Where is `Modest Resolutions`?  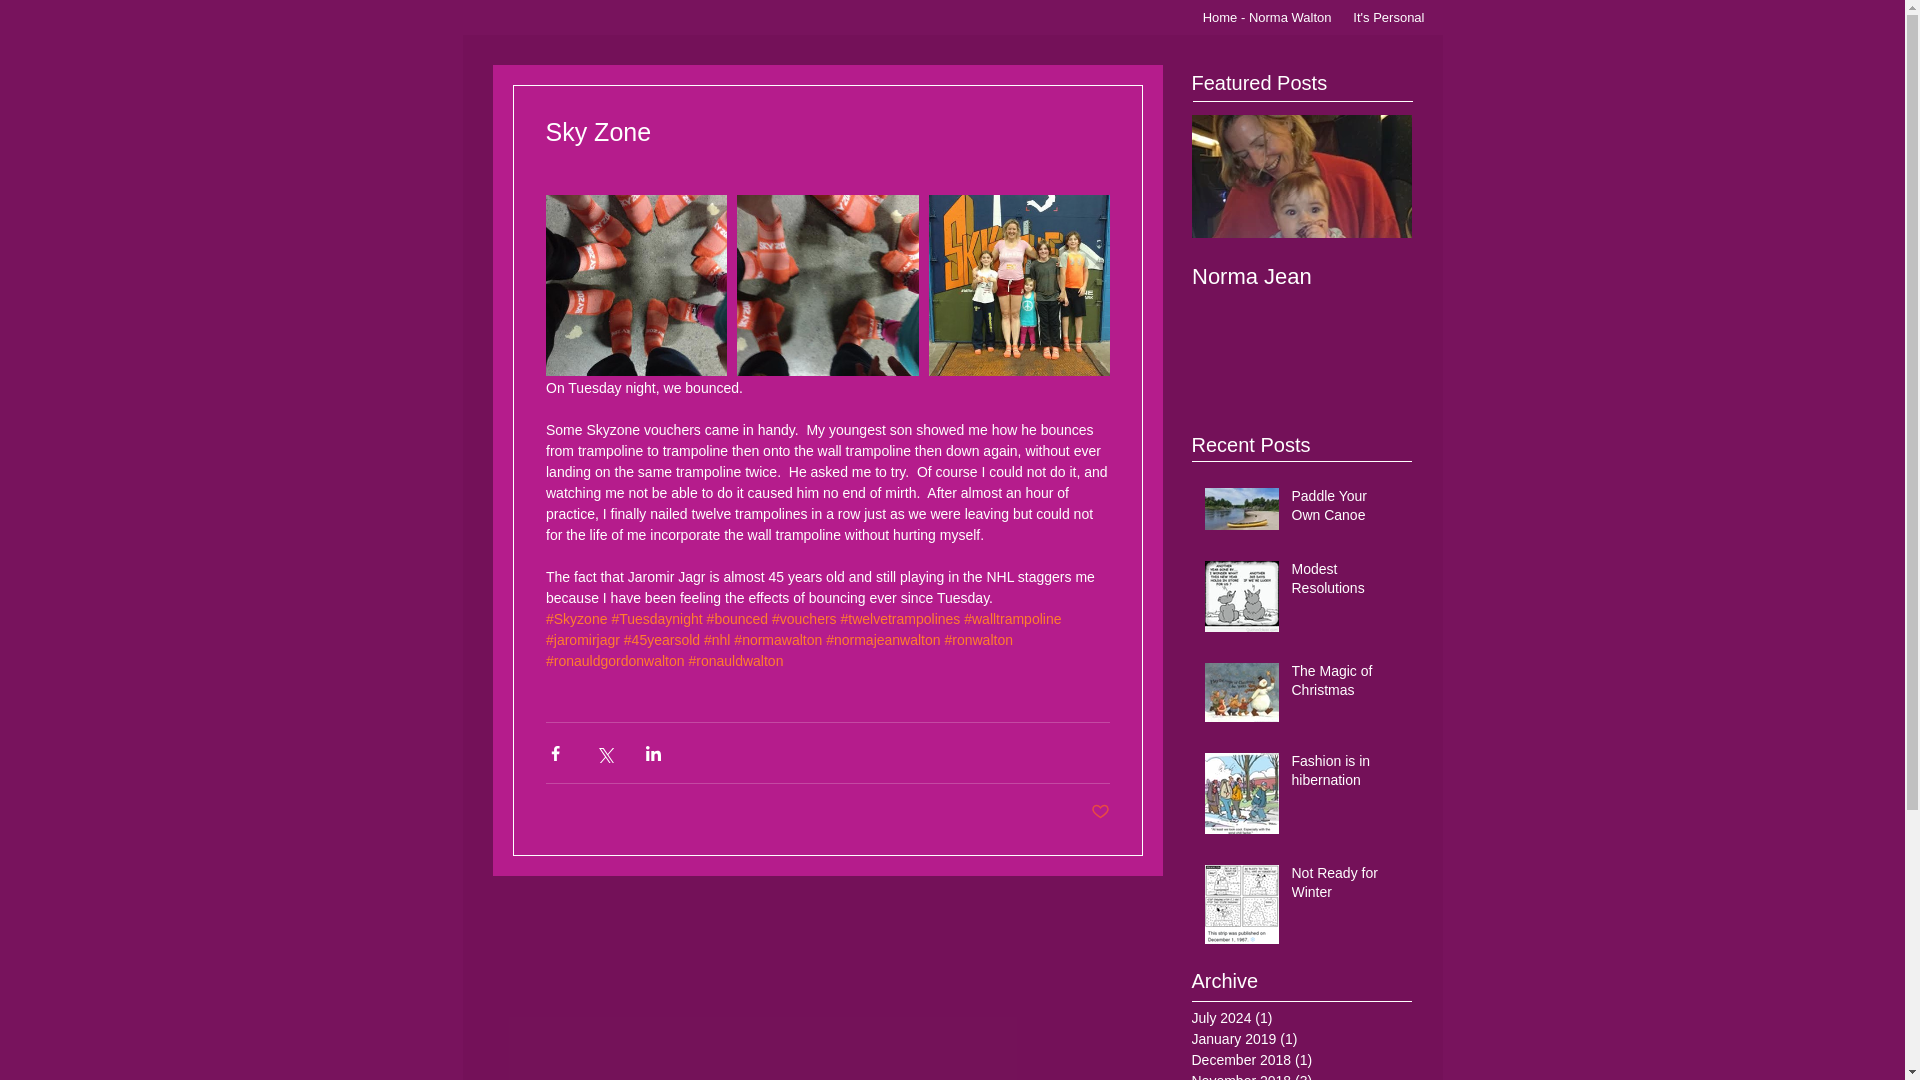
Modest Resolutions is located at coordinates (1346, 583).